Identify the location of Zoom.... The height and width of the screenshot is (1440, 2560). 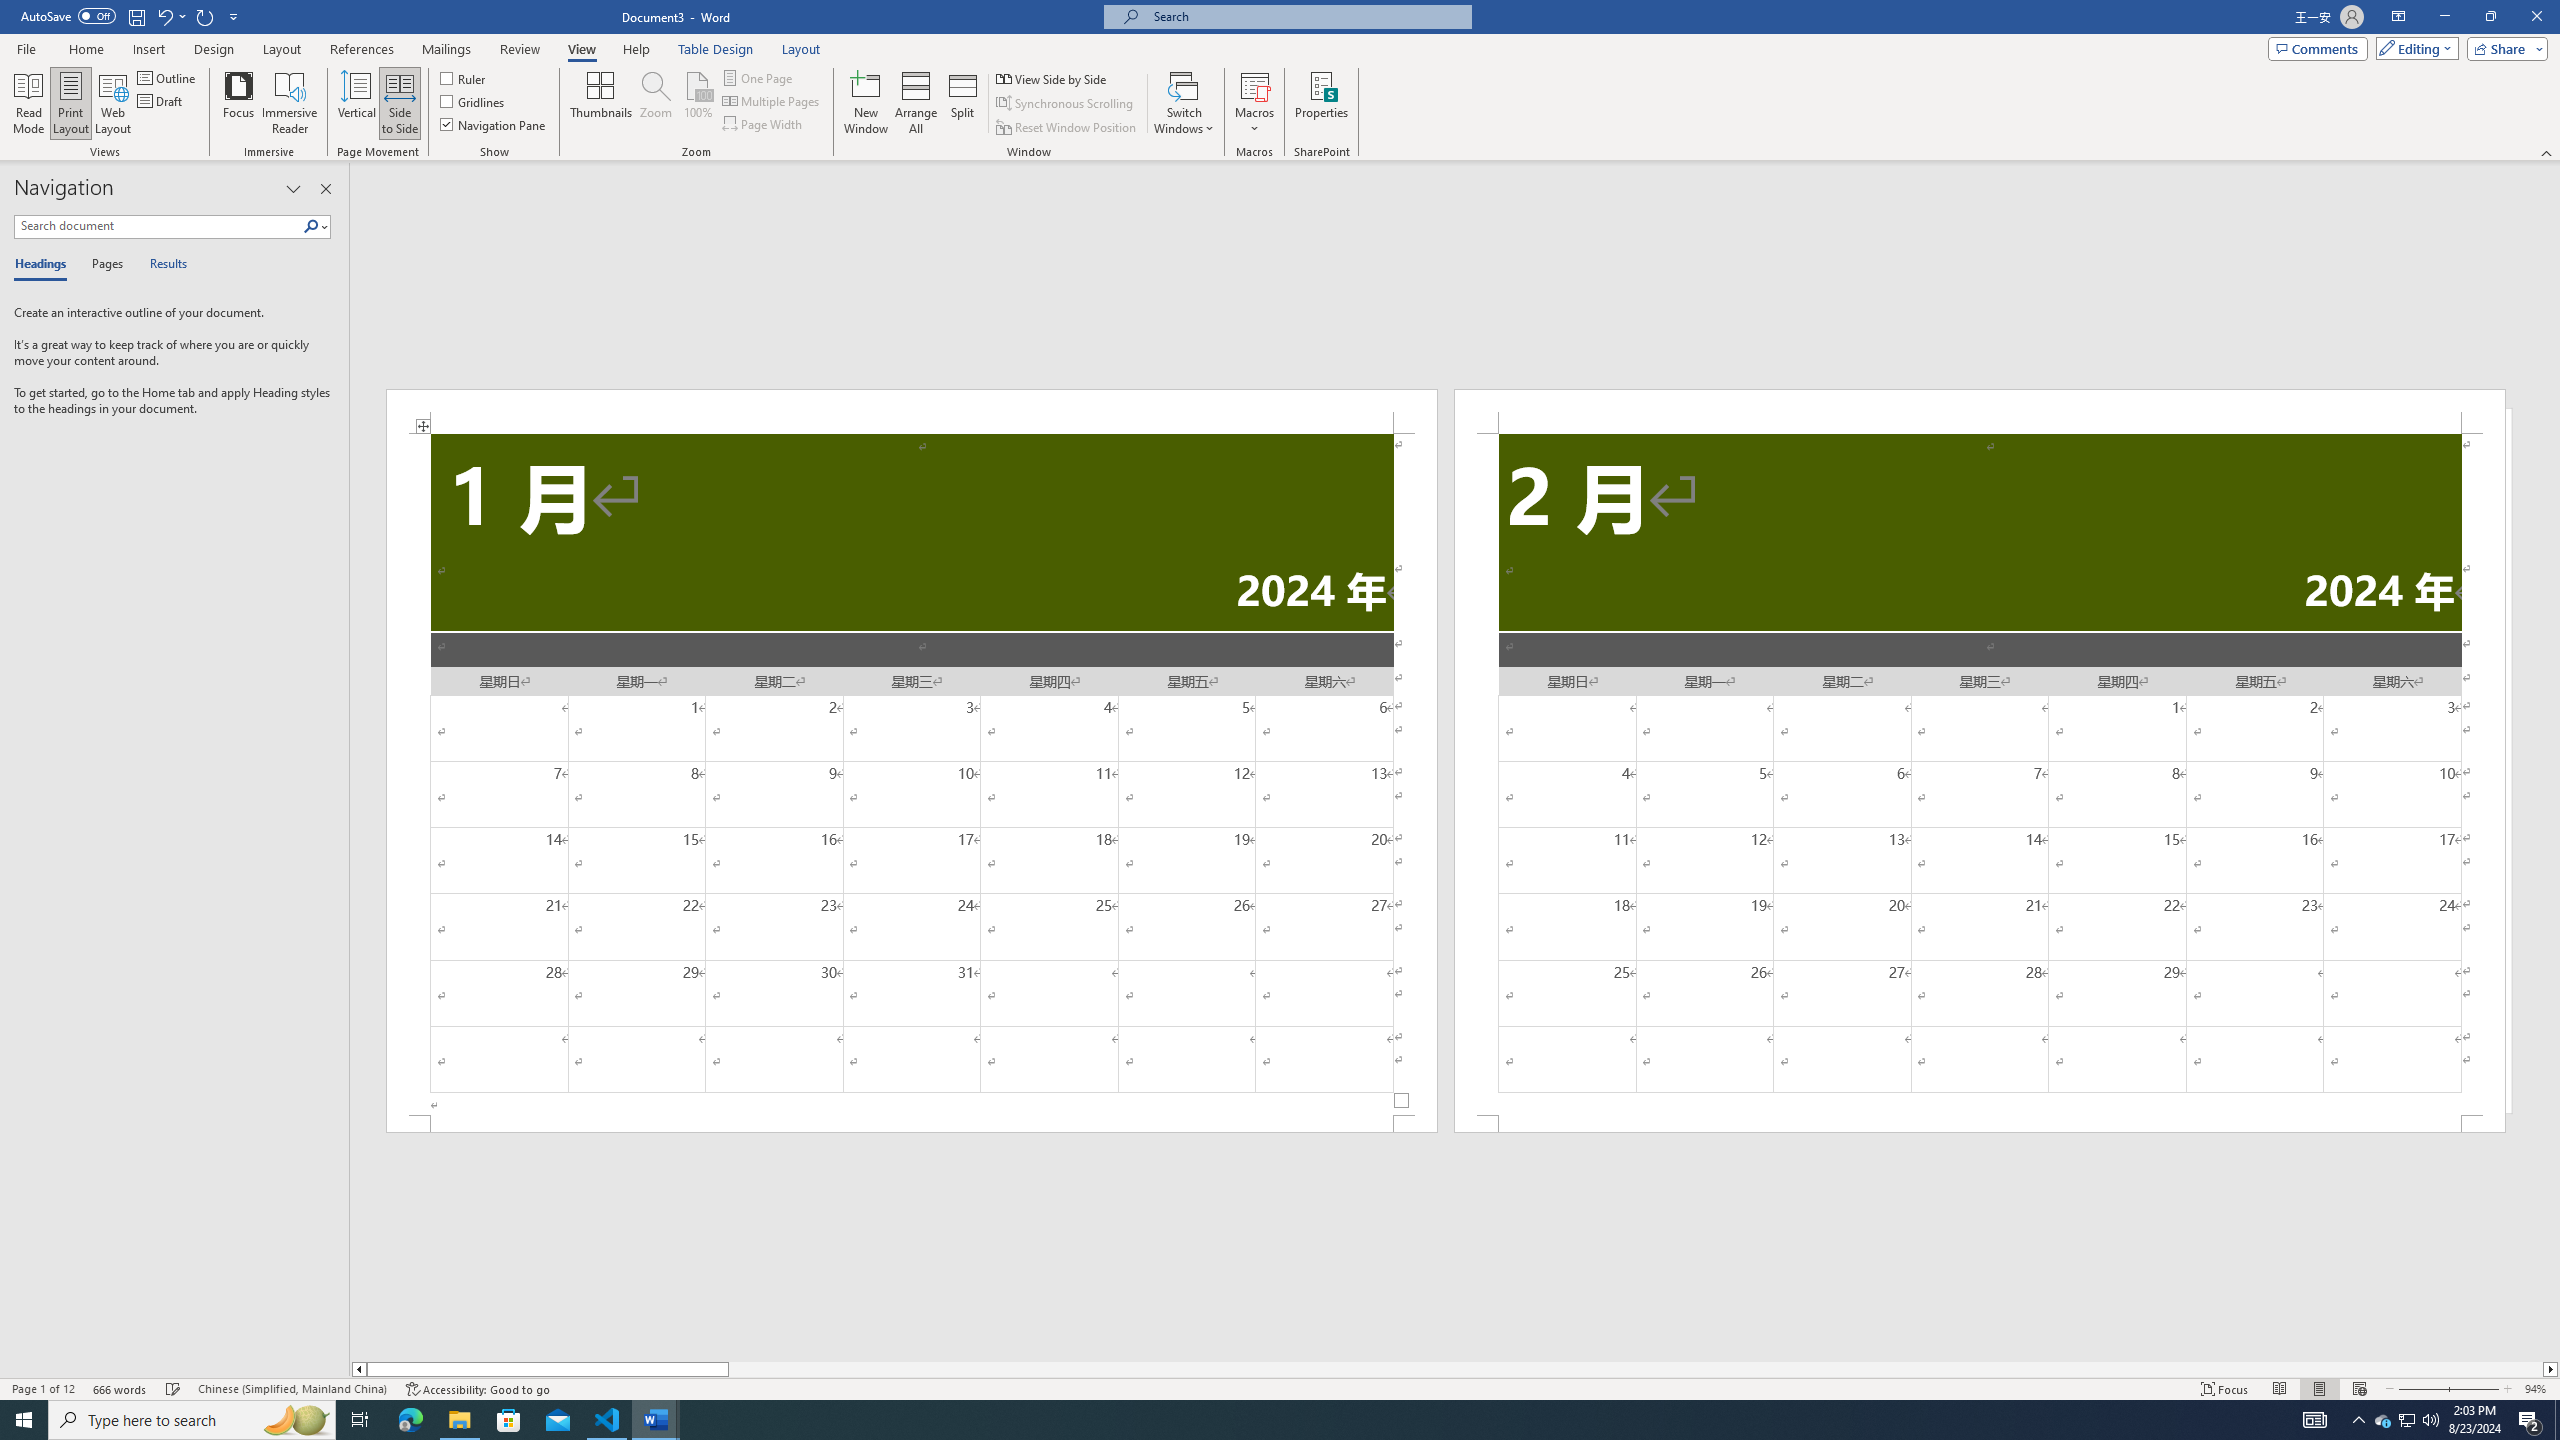
(654, 103).